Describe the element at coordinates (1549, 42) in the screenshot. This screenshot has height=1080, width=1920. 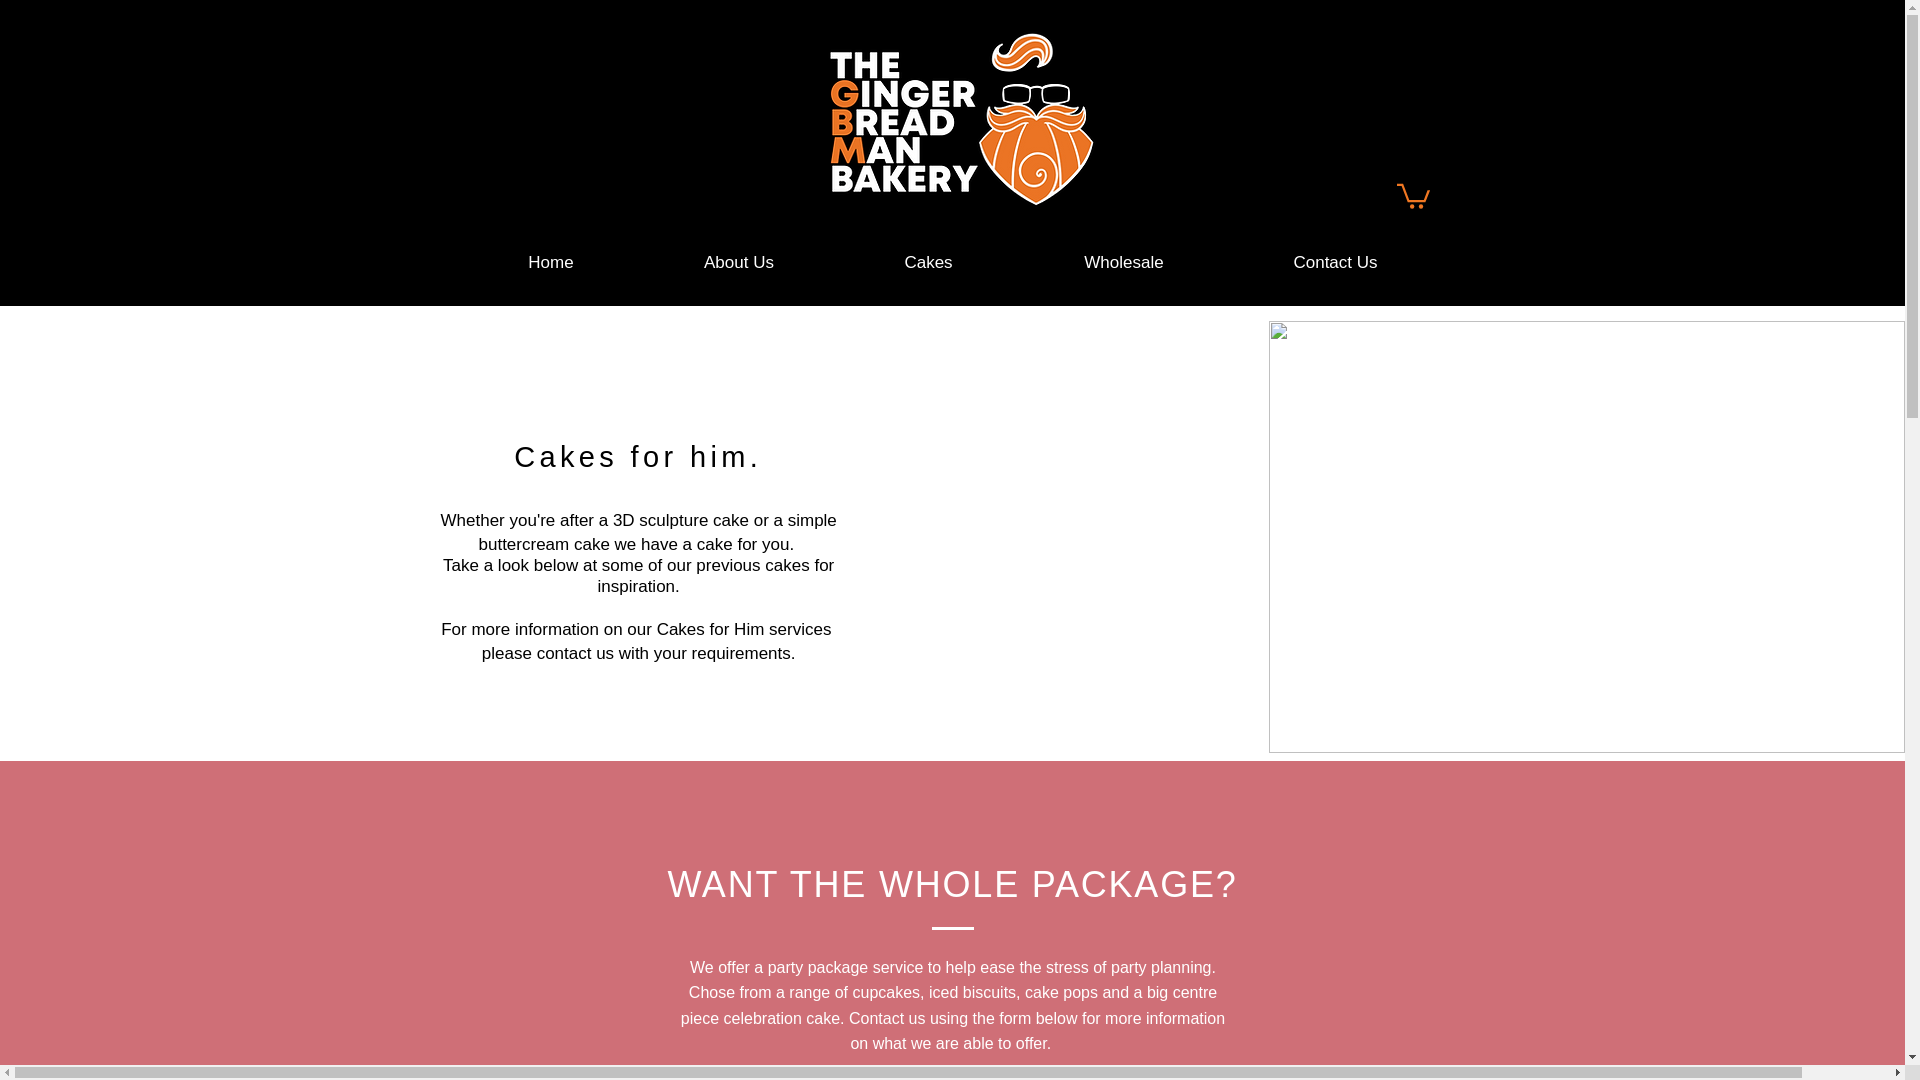
I see `93 Hersham Road,` at that location.